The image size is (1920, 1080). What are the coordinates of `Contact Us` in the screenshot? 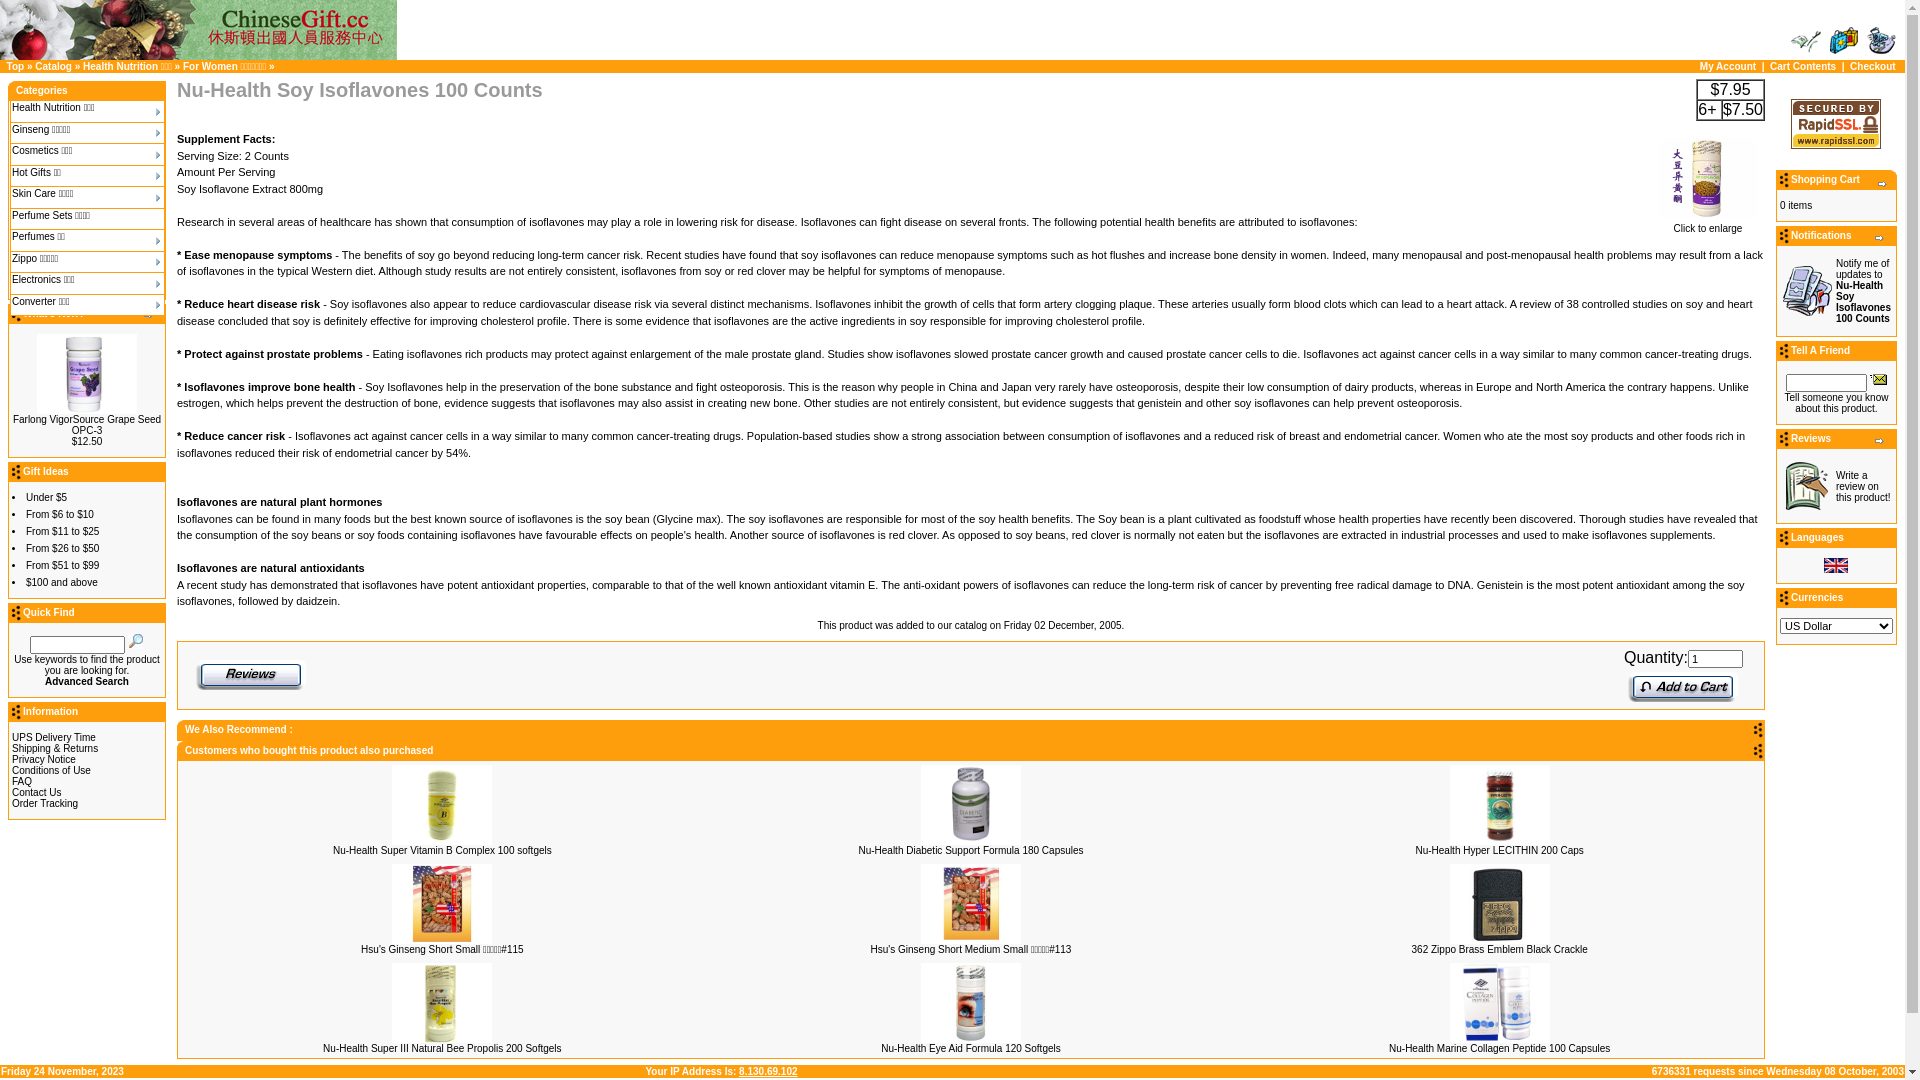 It's located at (36, 792).